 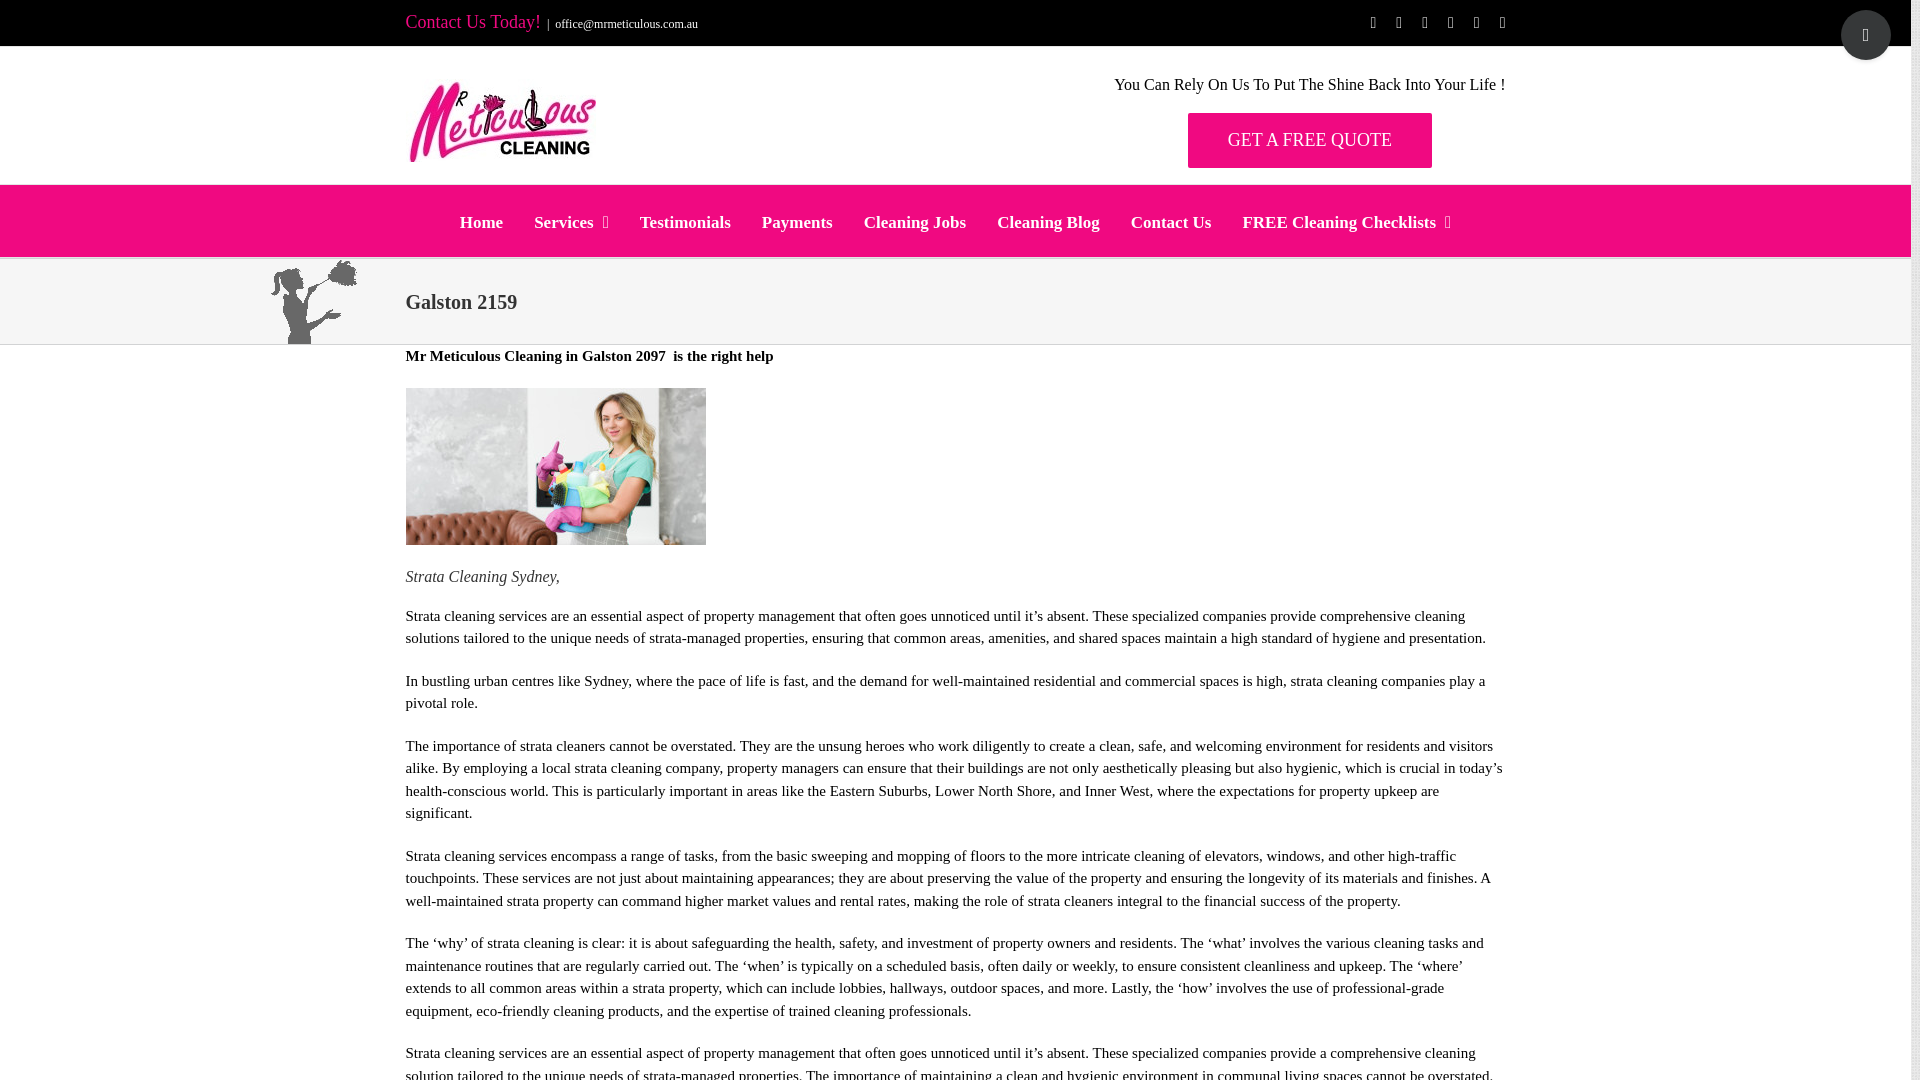 What do you see at coordinates (1310, 140) in the screenshot?
I see `GET A FREE QUOTE` at bounding box center [1310, 140].